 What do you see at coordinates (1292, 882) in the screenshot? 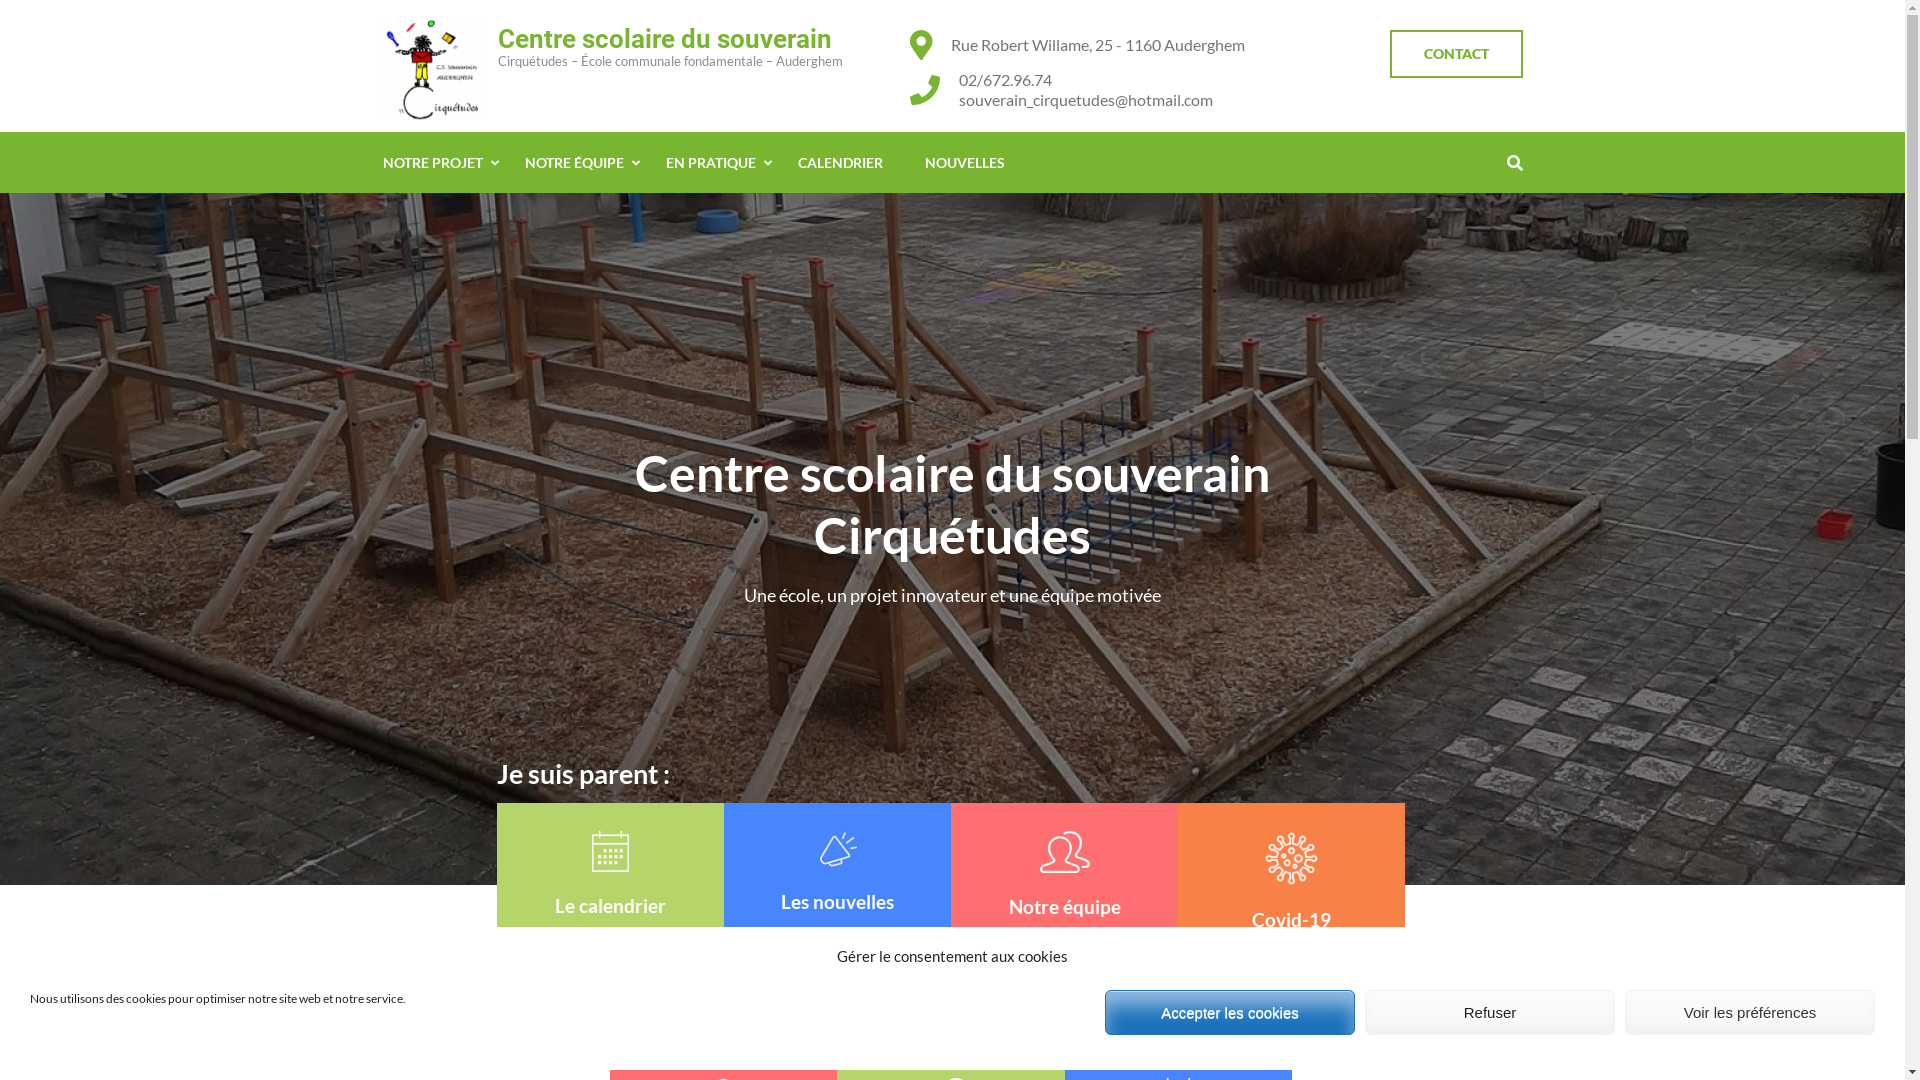
I see `Covid-19` at bounding box center [1292, 882].